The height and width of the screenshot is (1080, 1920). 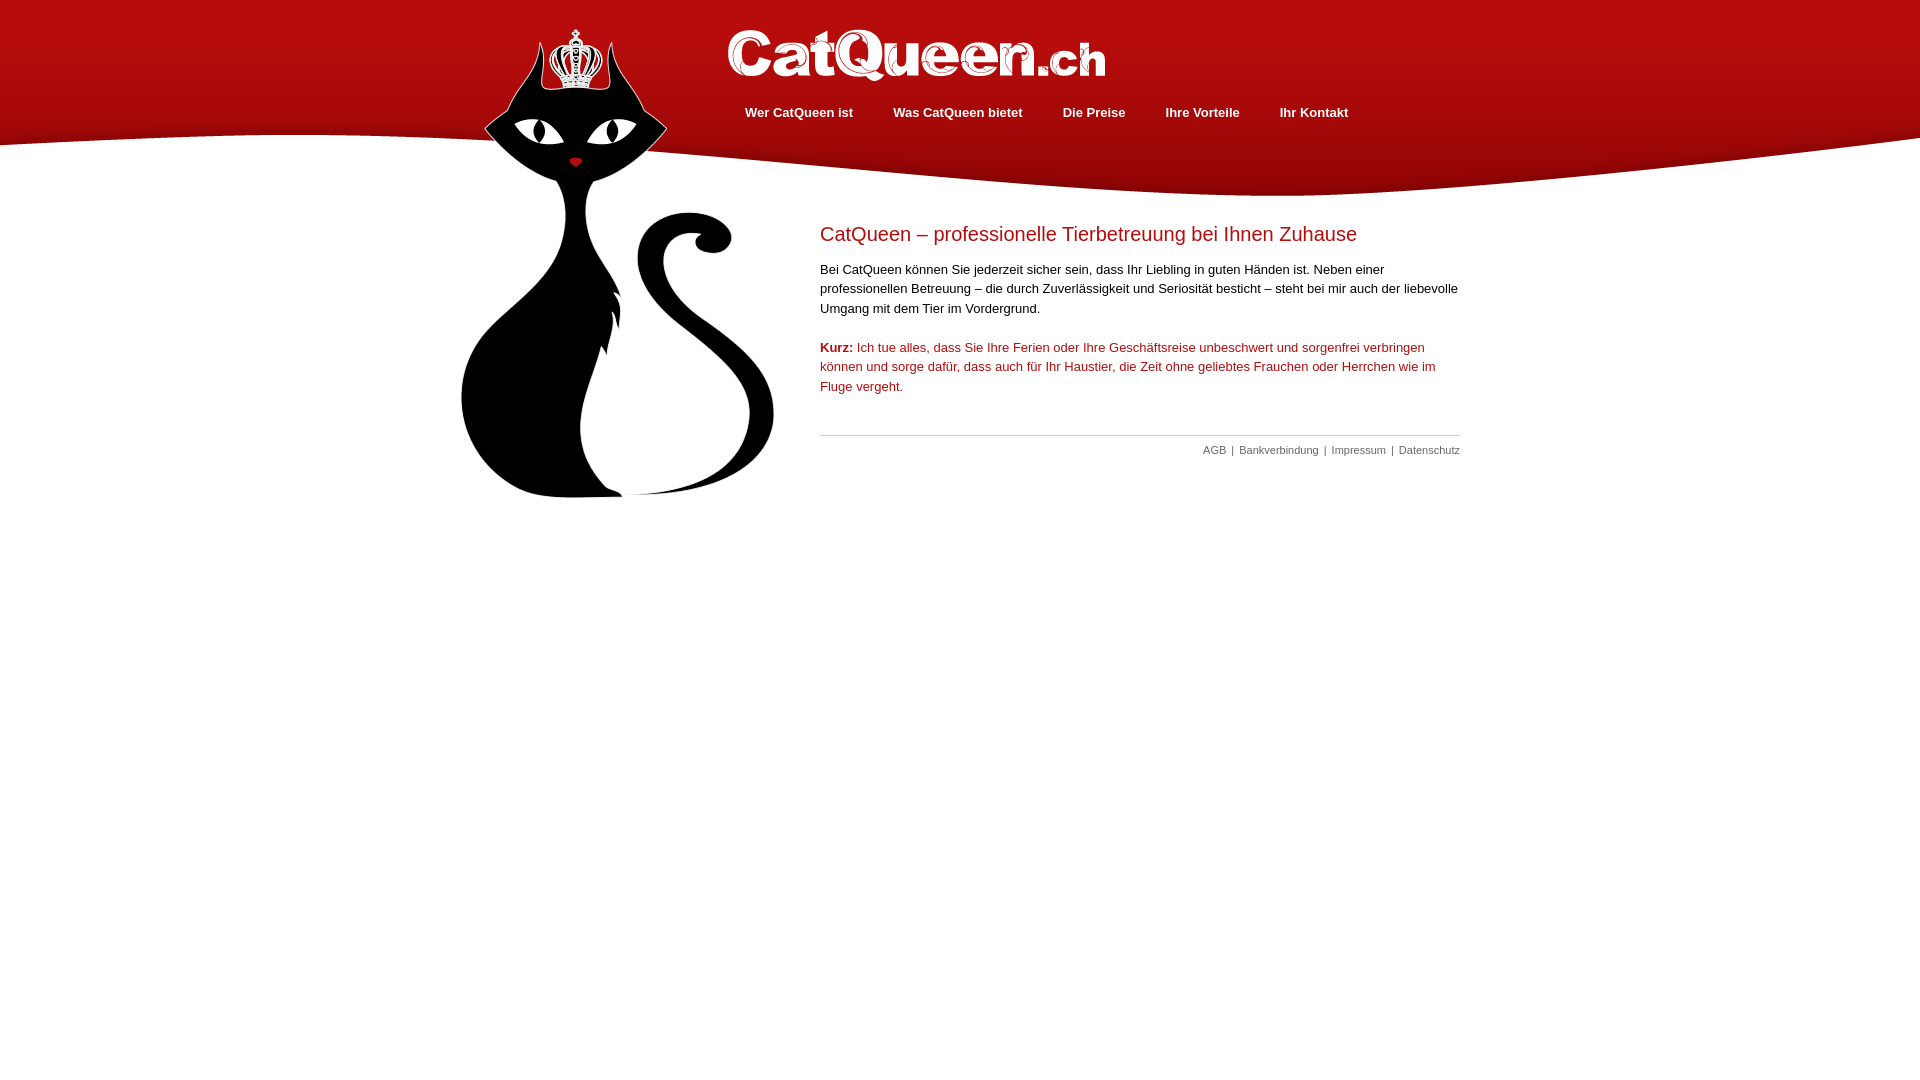 What do you see at coordinates (1430, 450) in the screenshot?
I see `Datenschutz` at bounding box center [1430, 450].